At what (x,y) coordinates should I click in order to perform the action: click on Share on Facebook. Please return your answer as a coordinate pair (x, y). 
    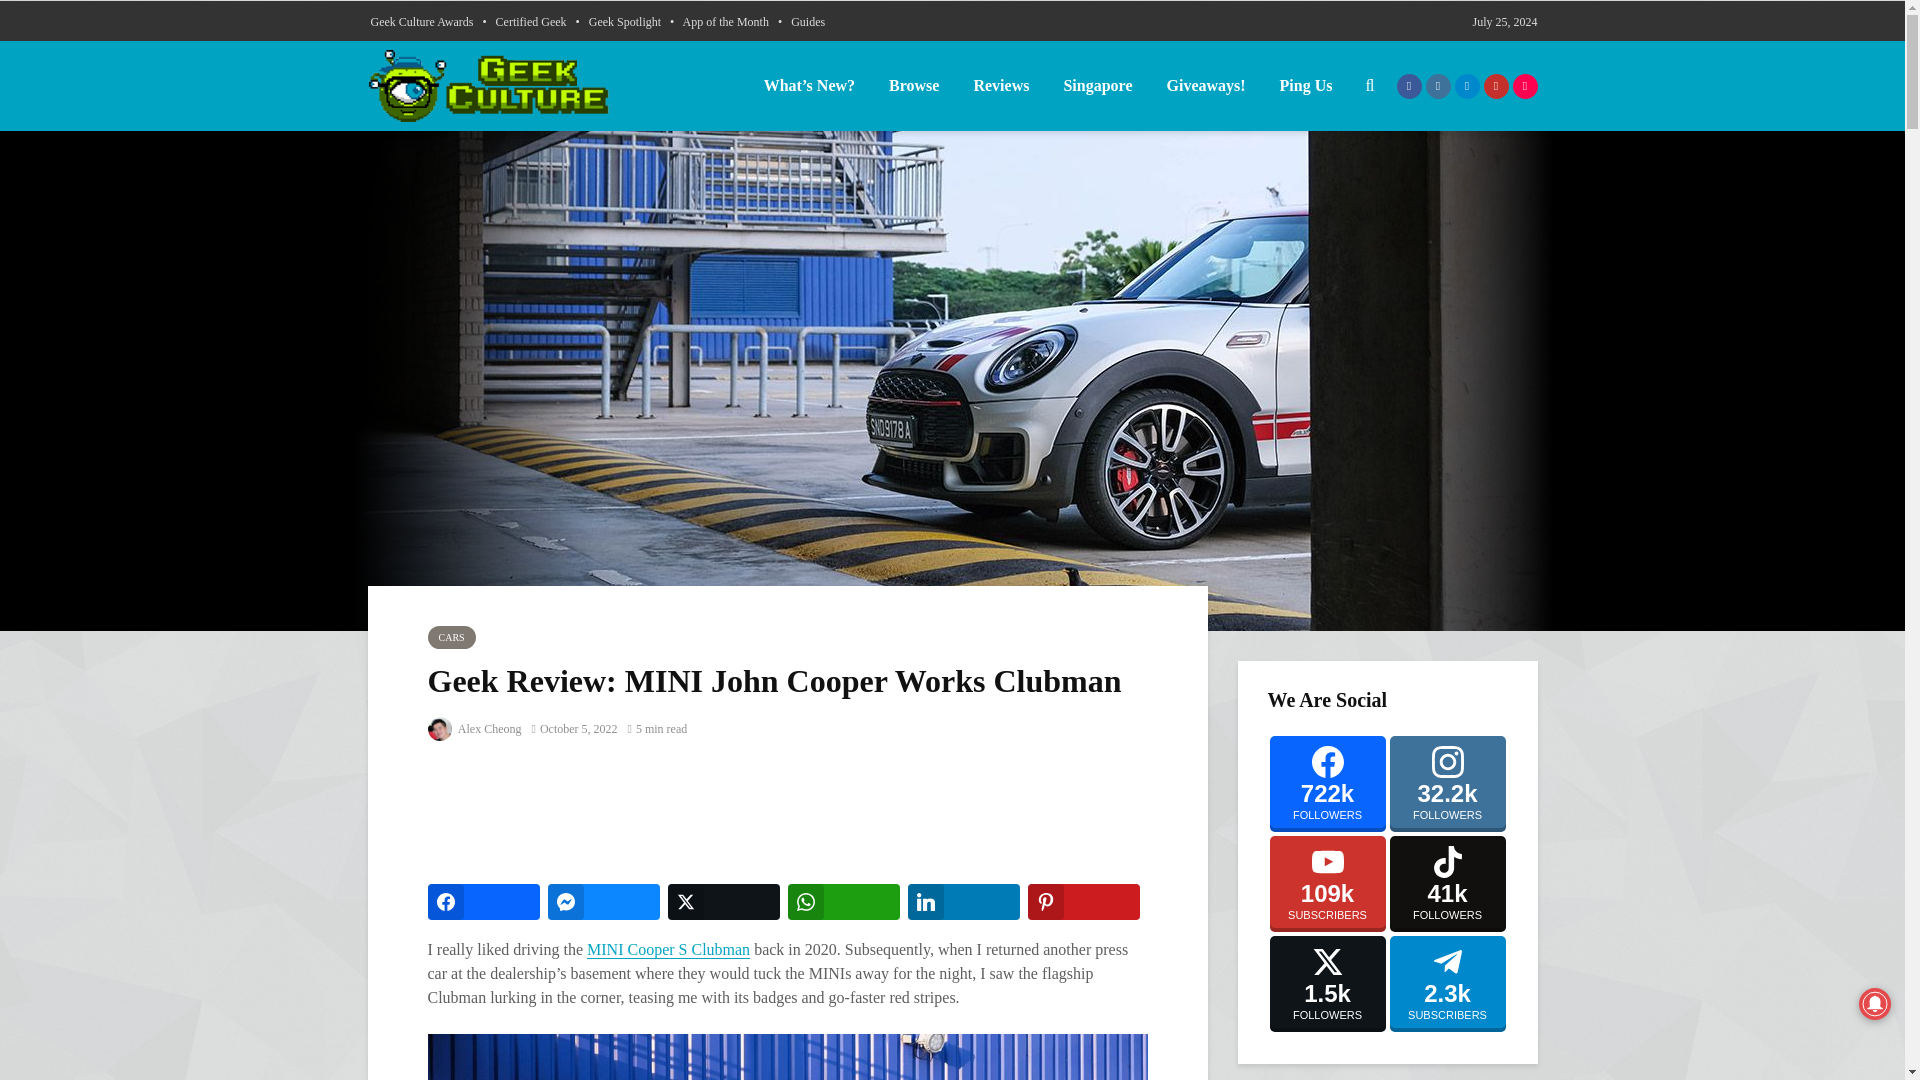
    Looking at the image, I should click on (484, 902).